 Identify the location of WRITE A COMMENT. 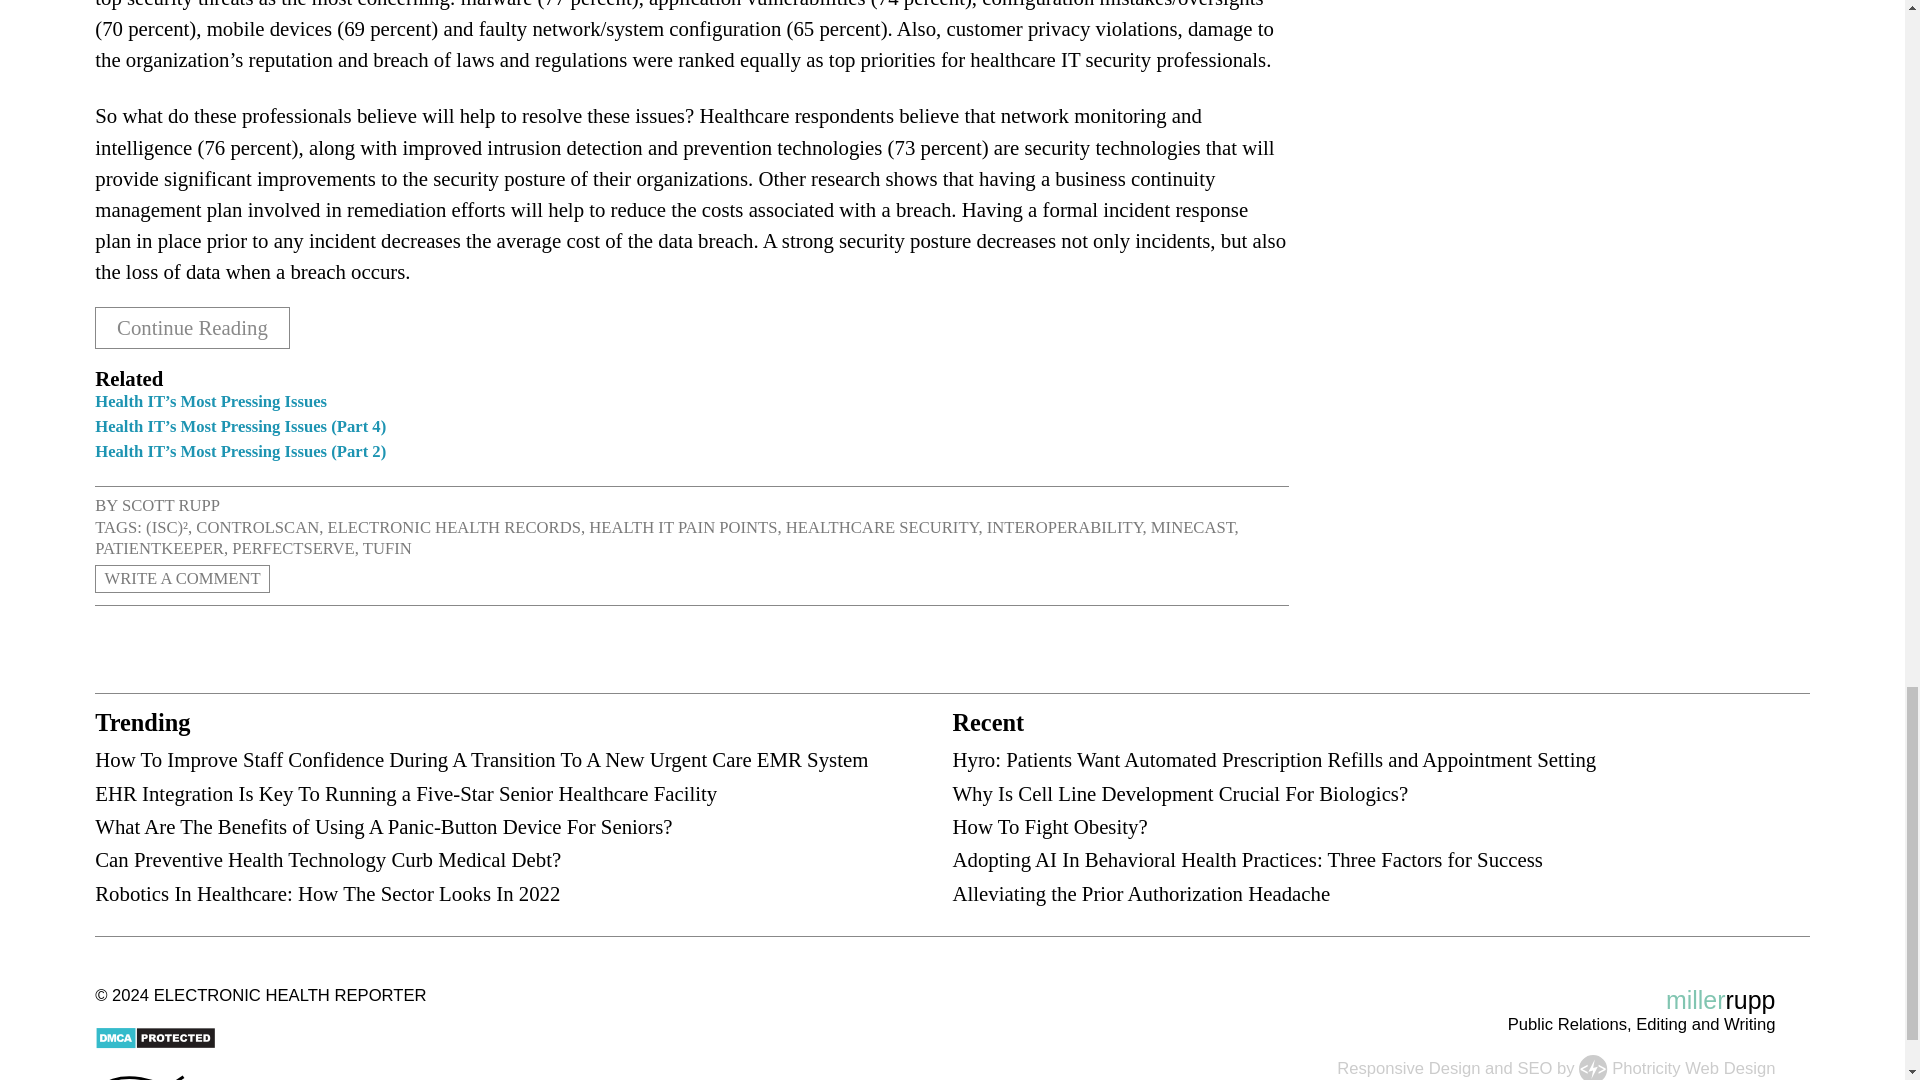
(182, 578).